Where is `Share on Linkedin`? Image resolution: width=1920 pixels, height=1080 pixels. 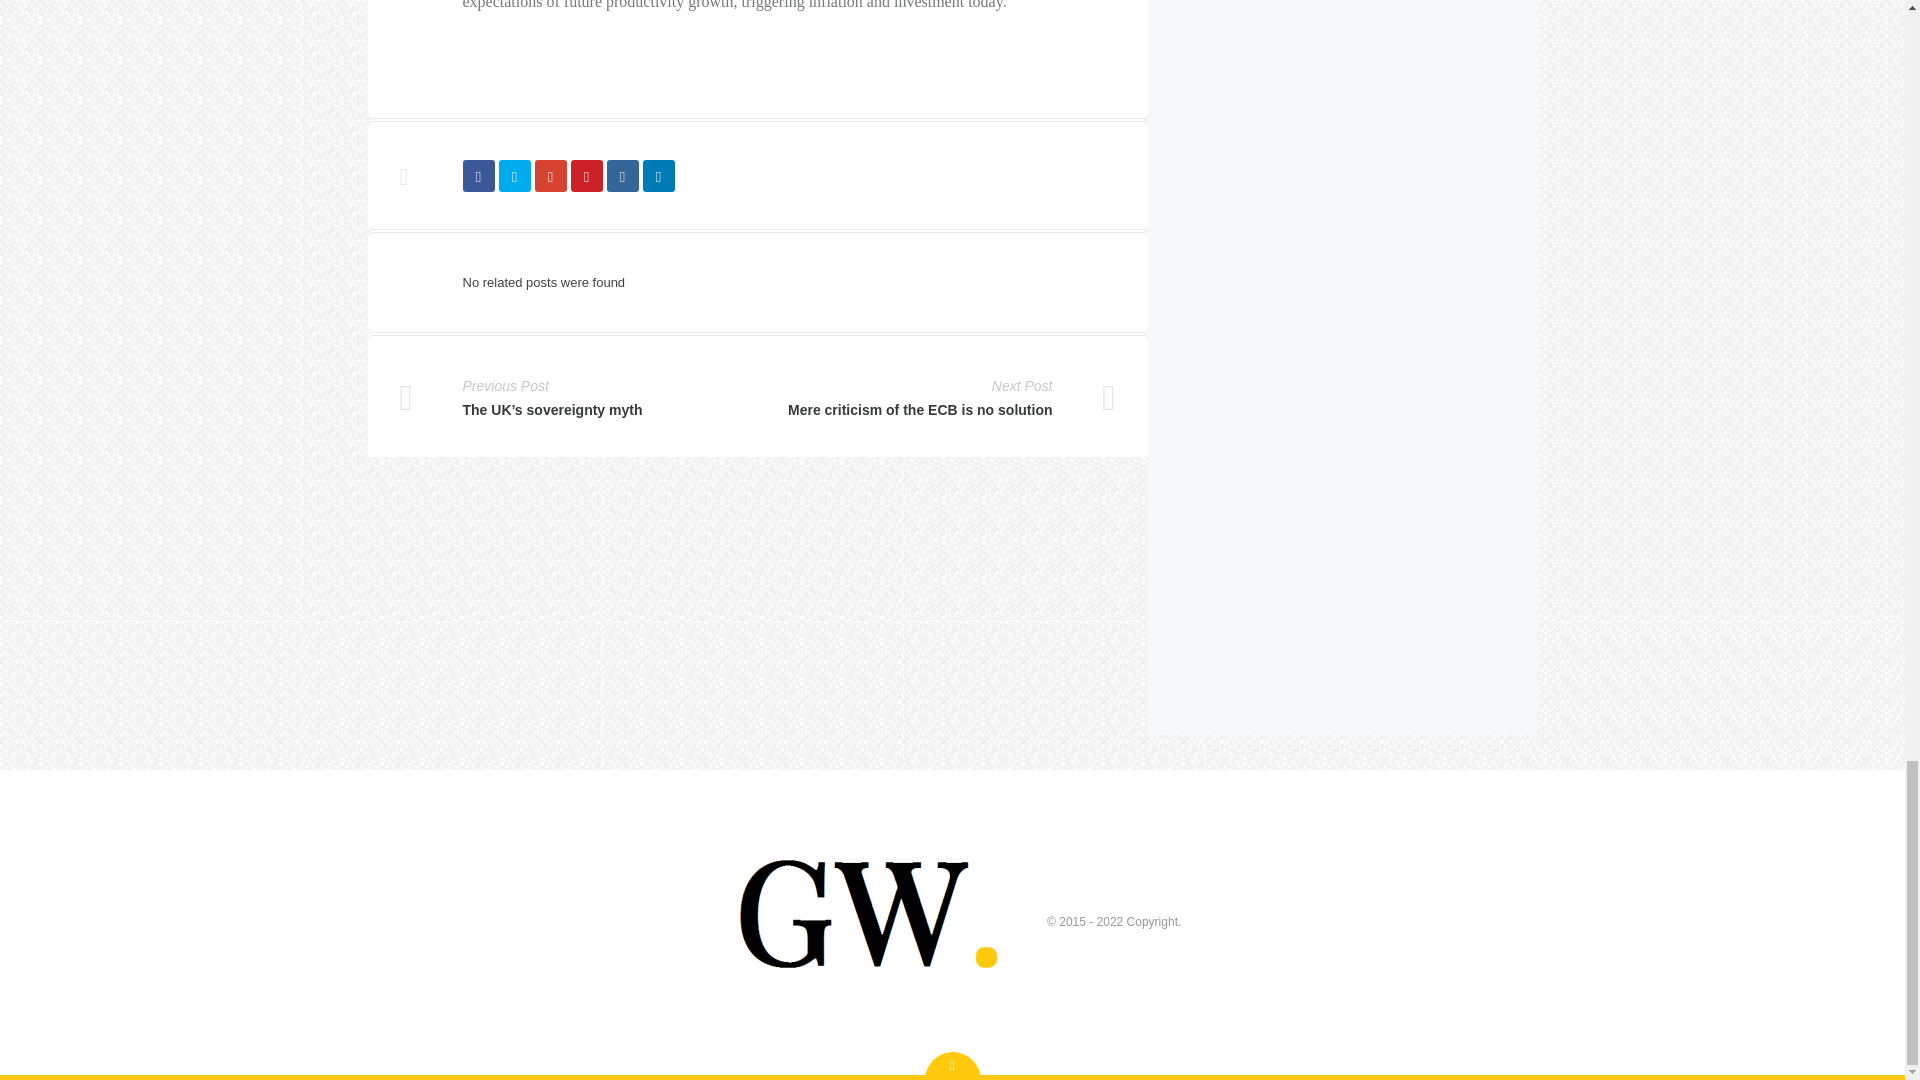
Share on Linkedin is located at coordinates (657, 176).